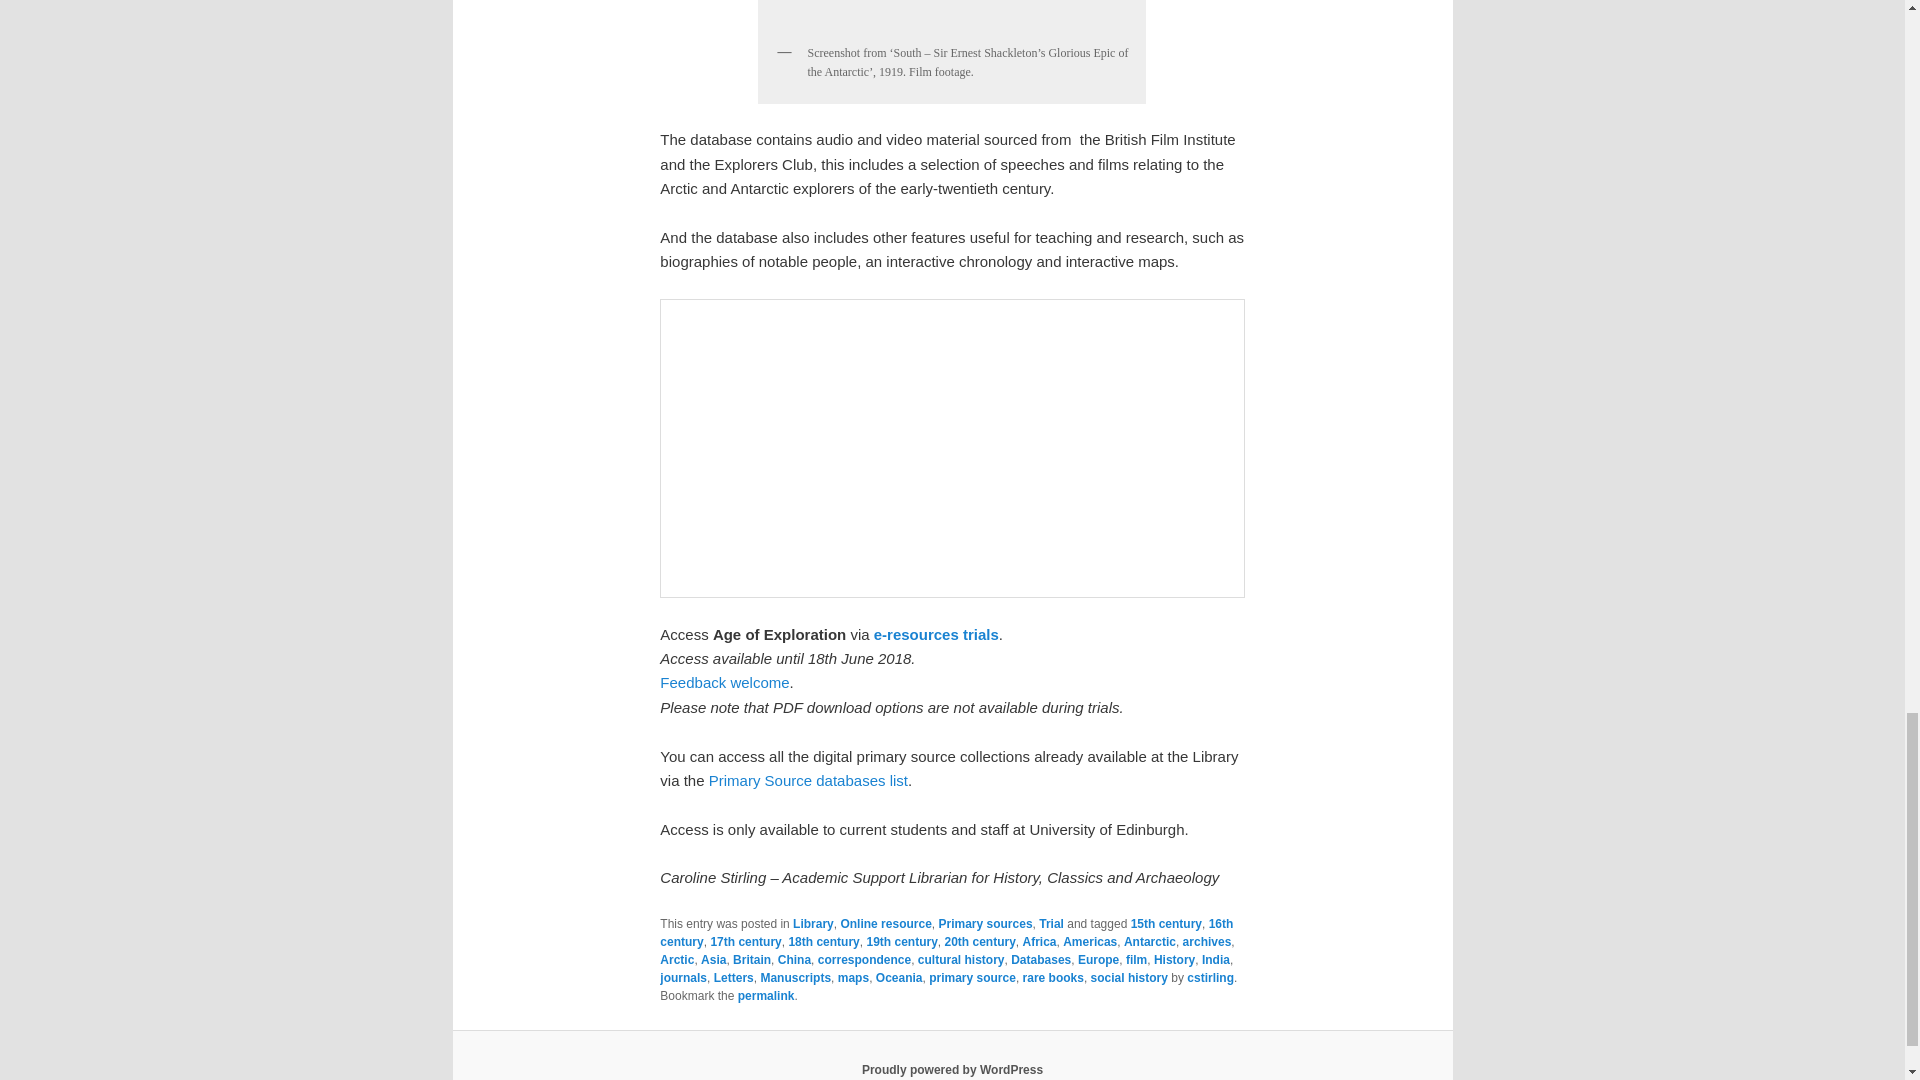 The height and width of the screenshot is (1080, 1920). Describe the element at coordinates (1149, 942) in the screenshot. I see `Antarctic` at that location.